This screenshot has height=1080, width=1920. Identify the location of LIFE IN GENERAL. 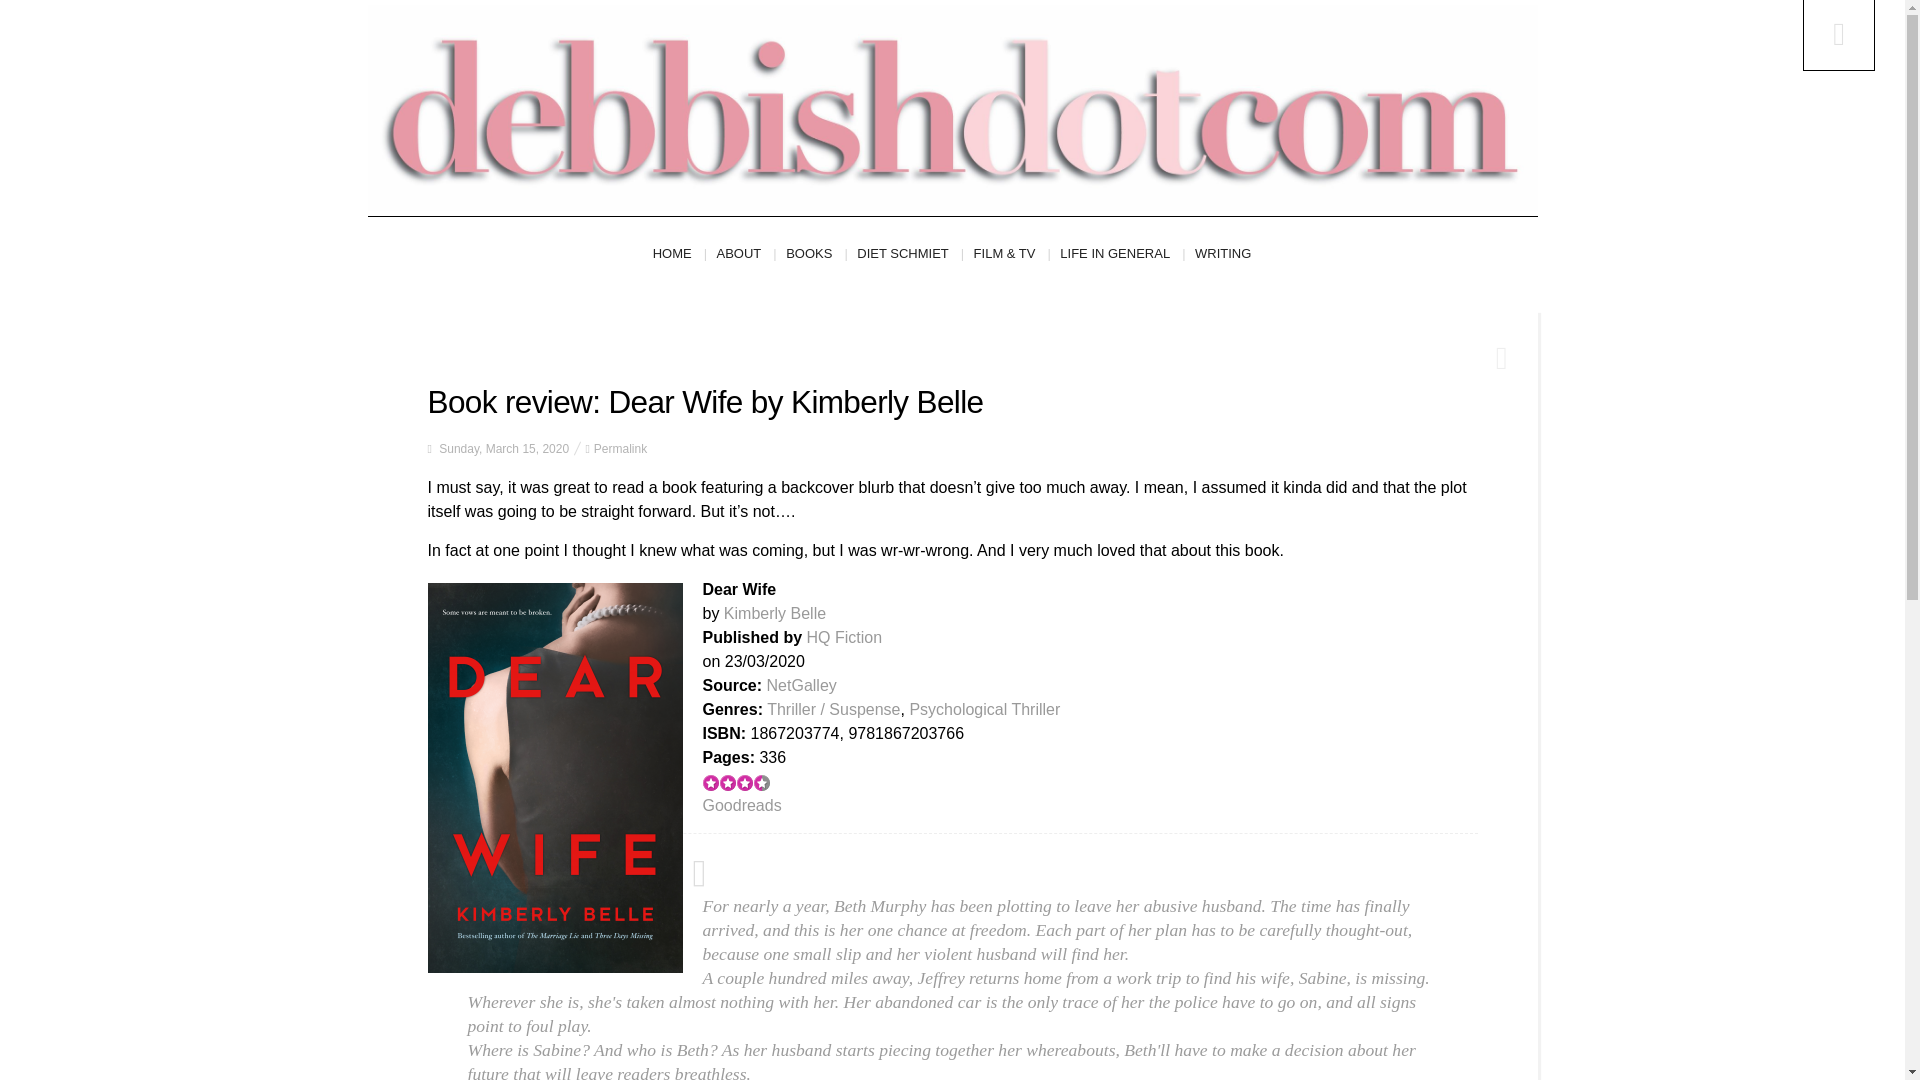
(1122, 254).